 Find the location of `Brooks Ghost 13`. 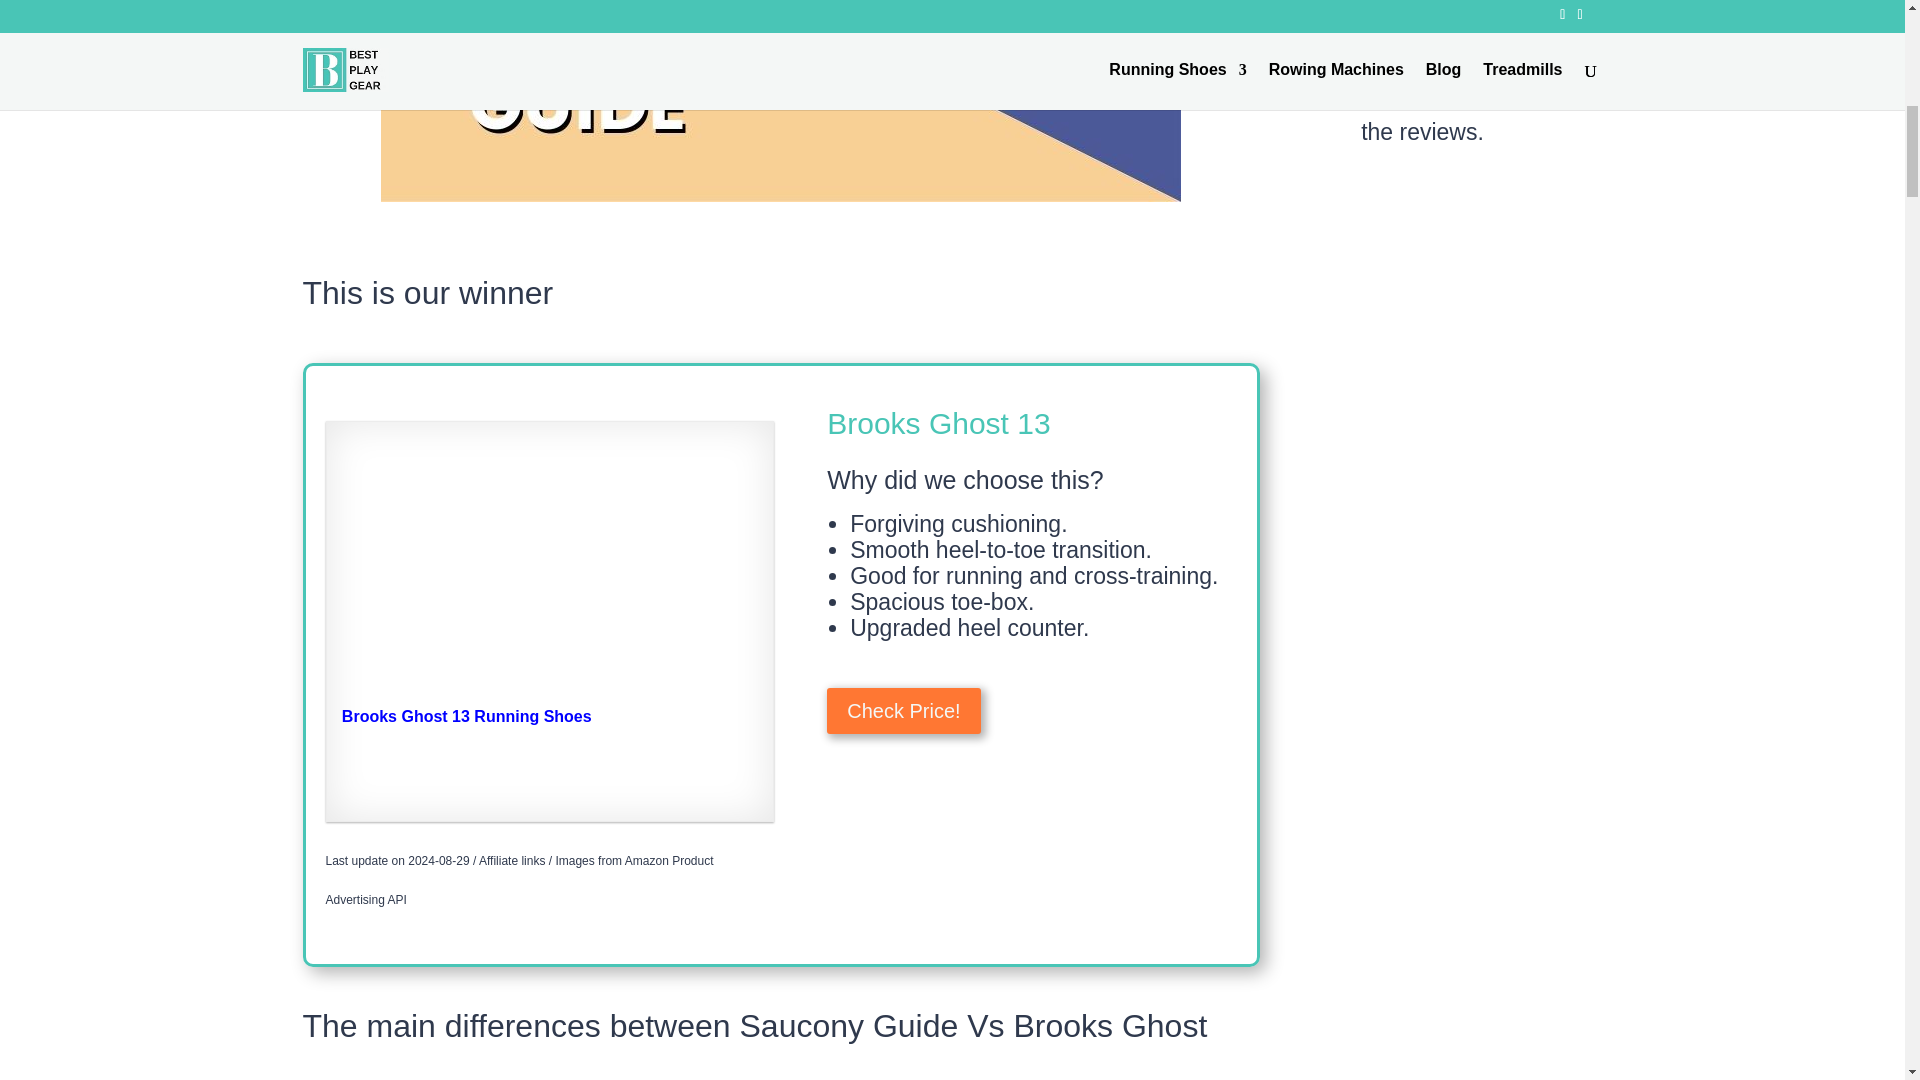

Brooks Ghost 13 is located at coordinates (938, 423).